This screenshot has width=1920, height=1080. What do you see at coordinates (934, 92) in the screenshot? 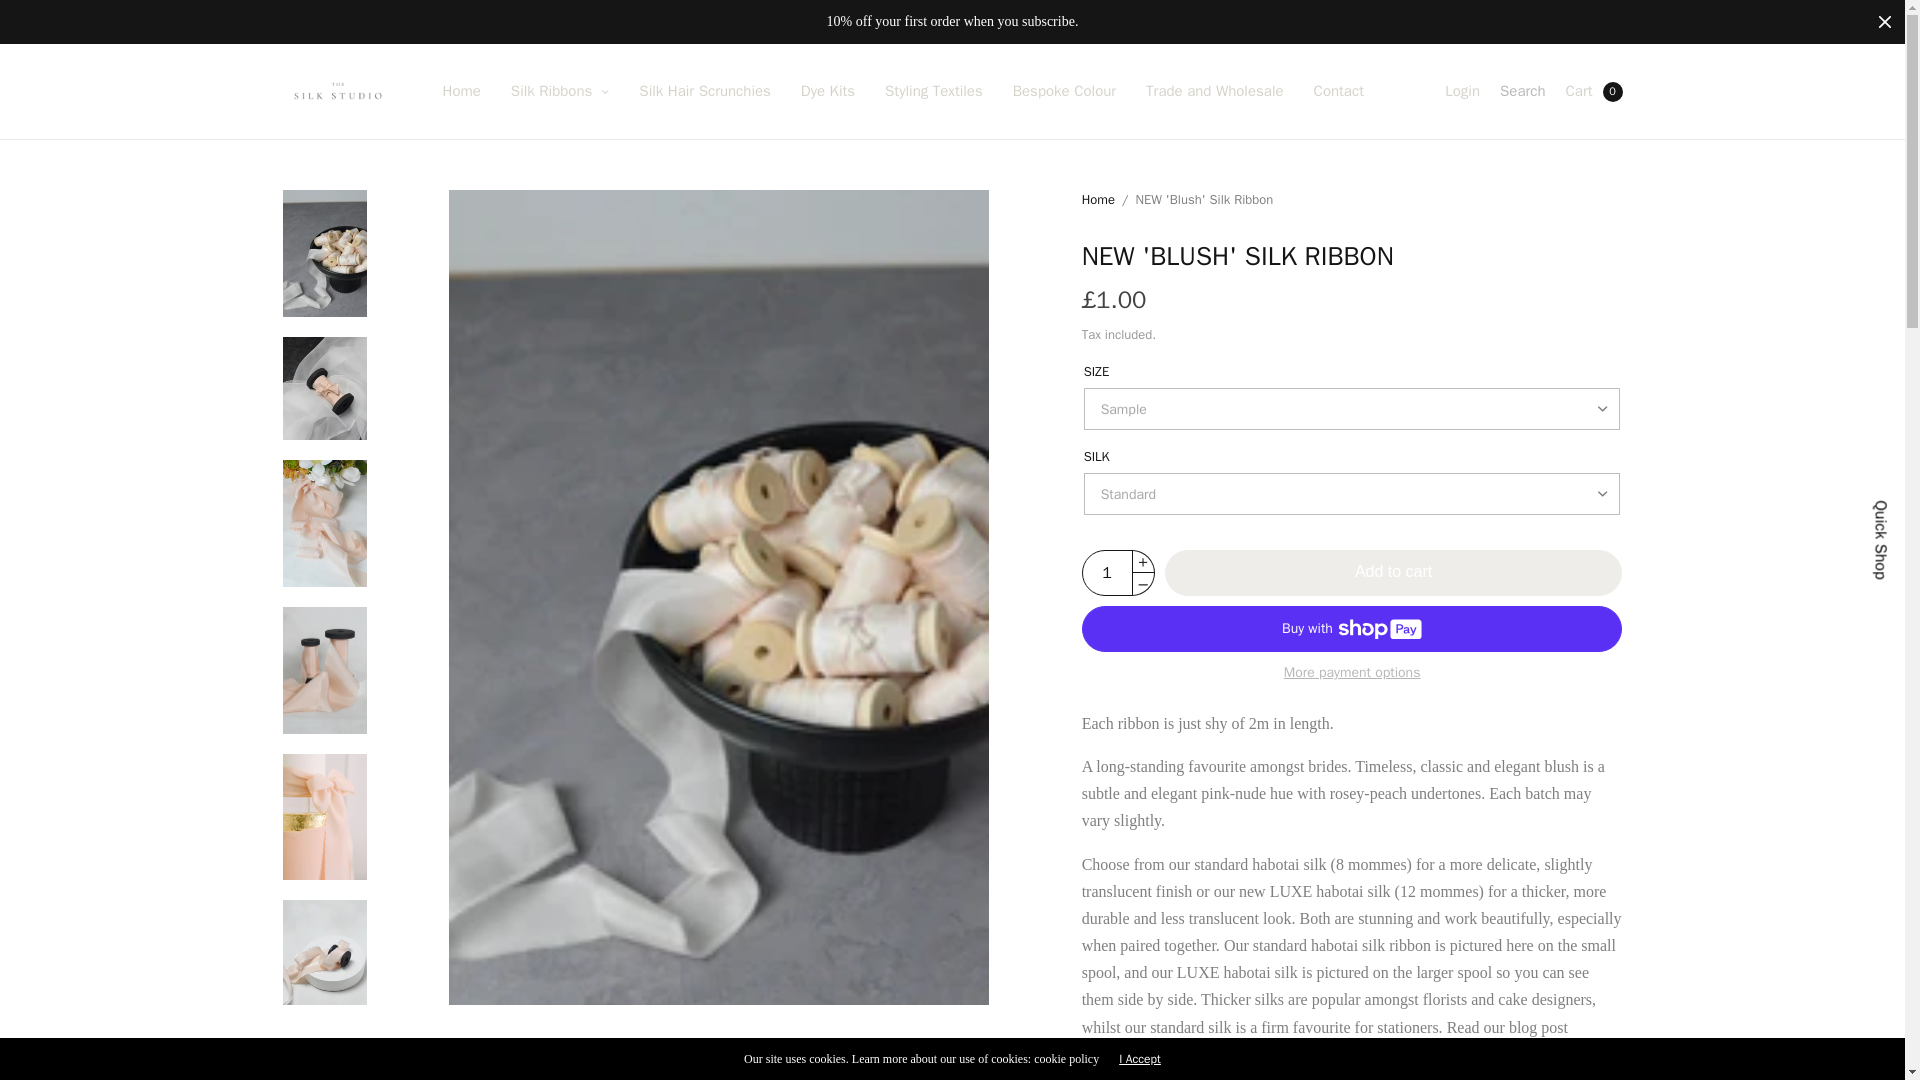
I see `Styling Textiles` at bounding box center [934, 92].